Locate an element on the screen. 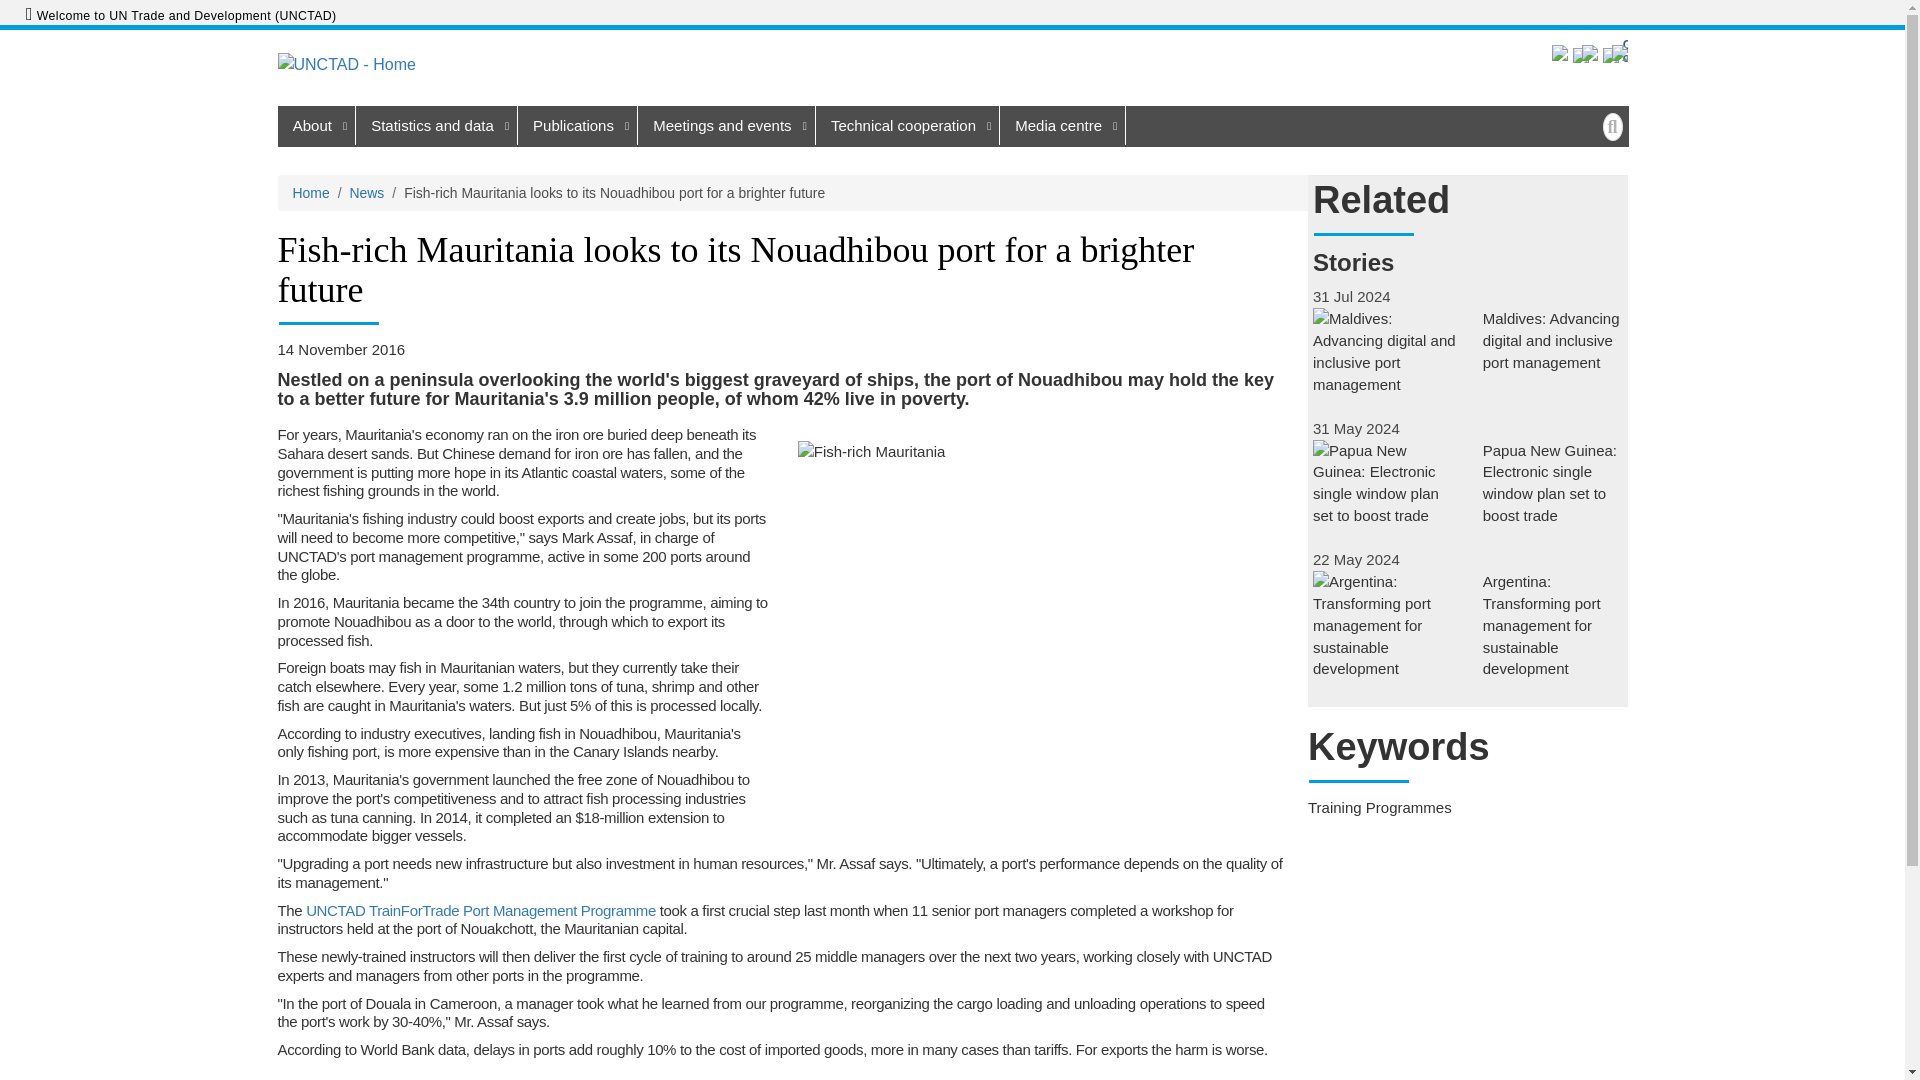  About is located at coordinates (316, 124).